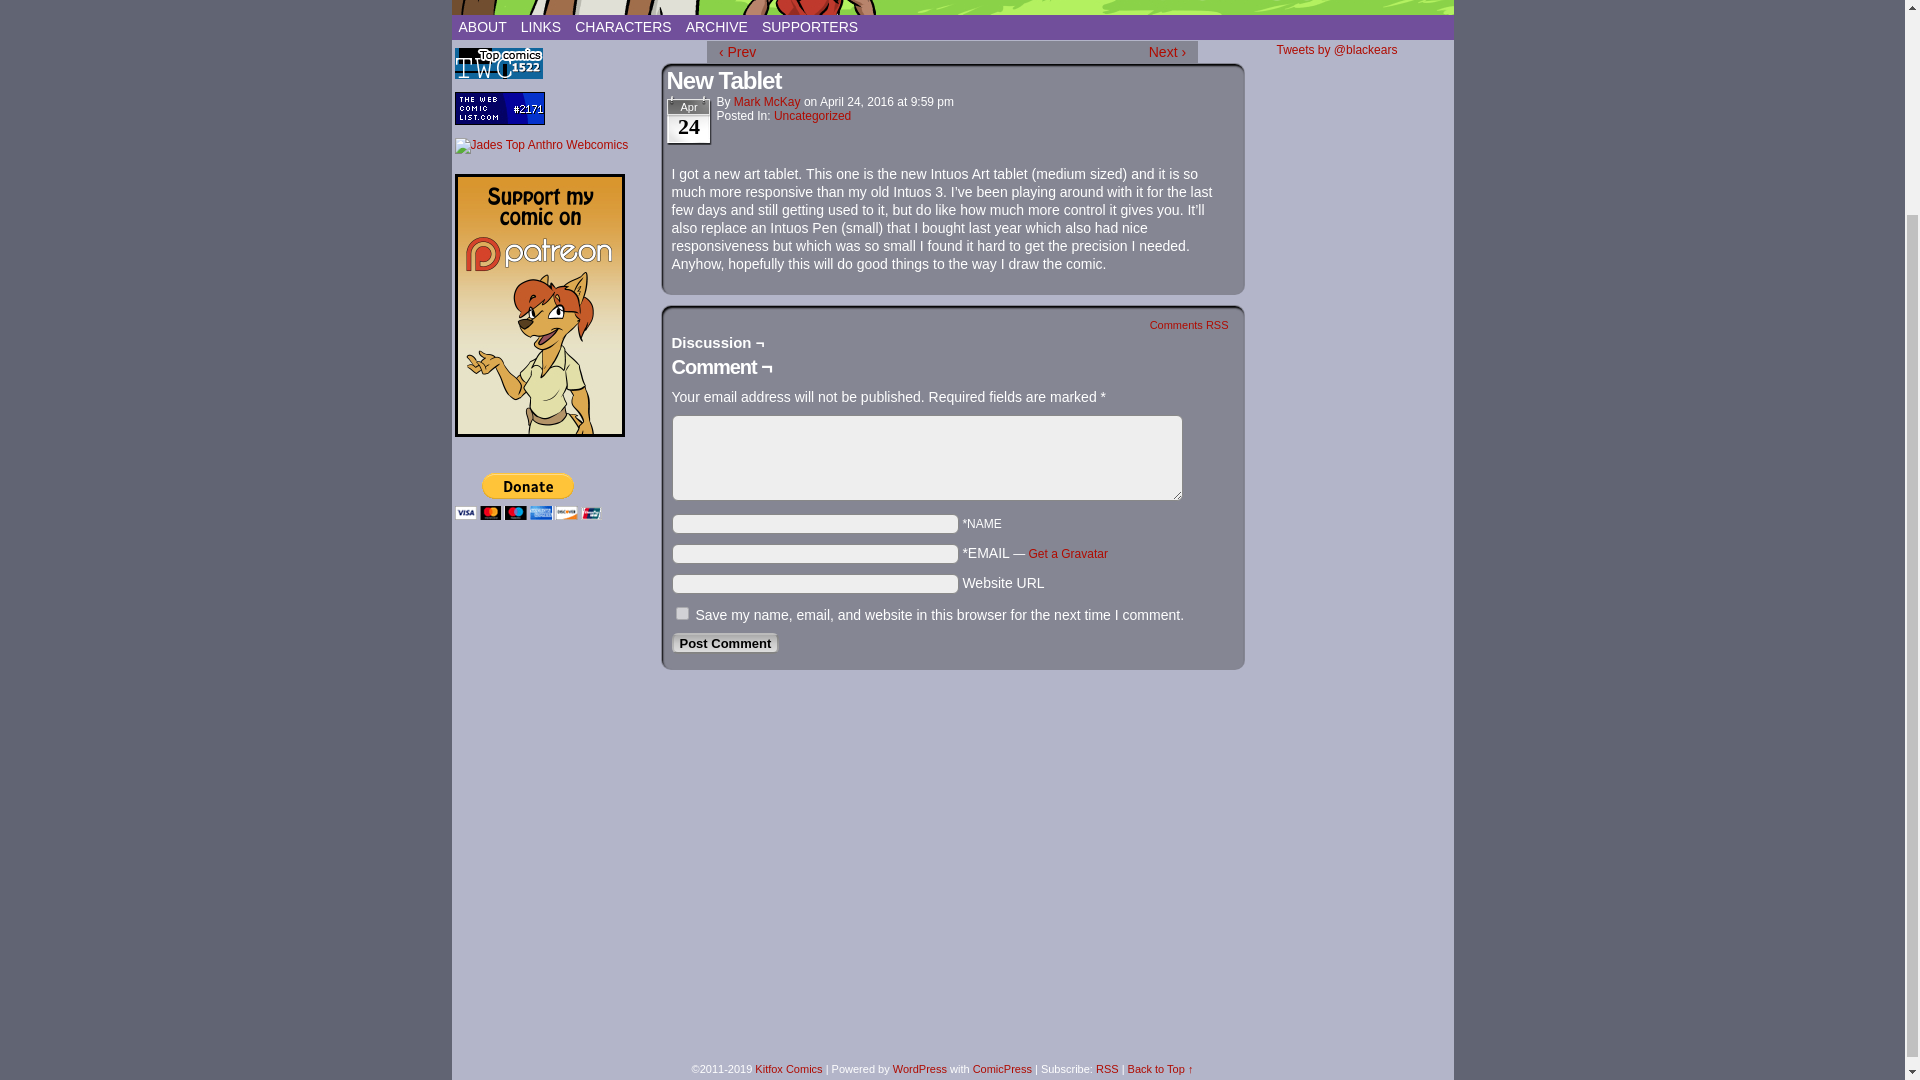 This screenshot has height=1080, width=1920. What do you see at coordinates (682, 612) in the screenshot?
I see `yes` at bounding box center [682, 612].